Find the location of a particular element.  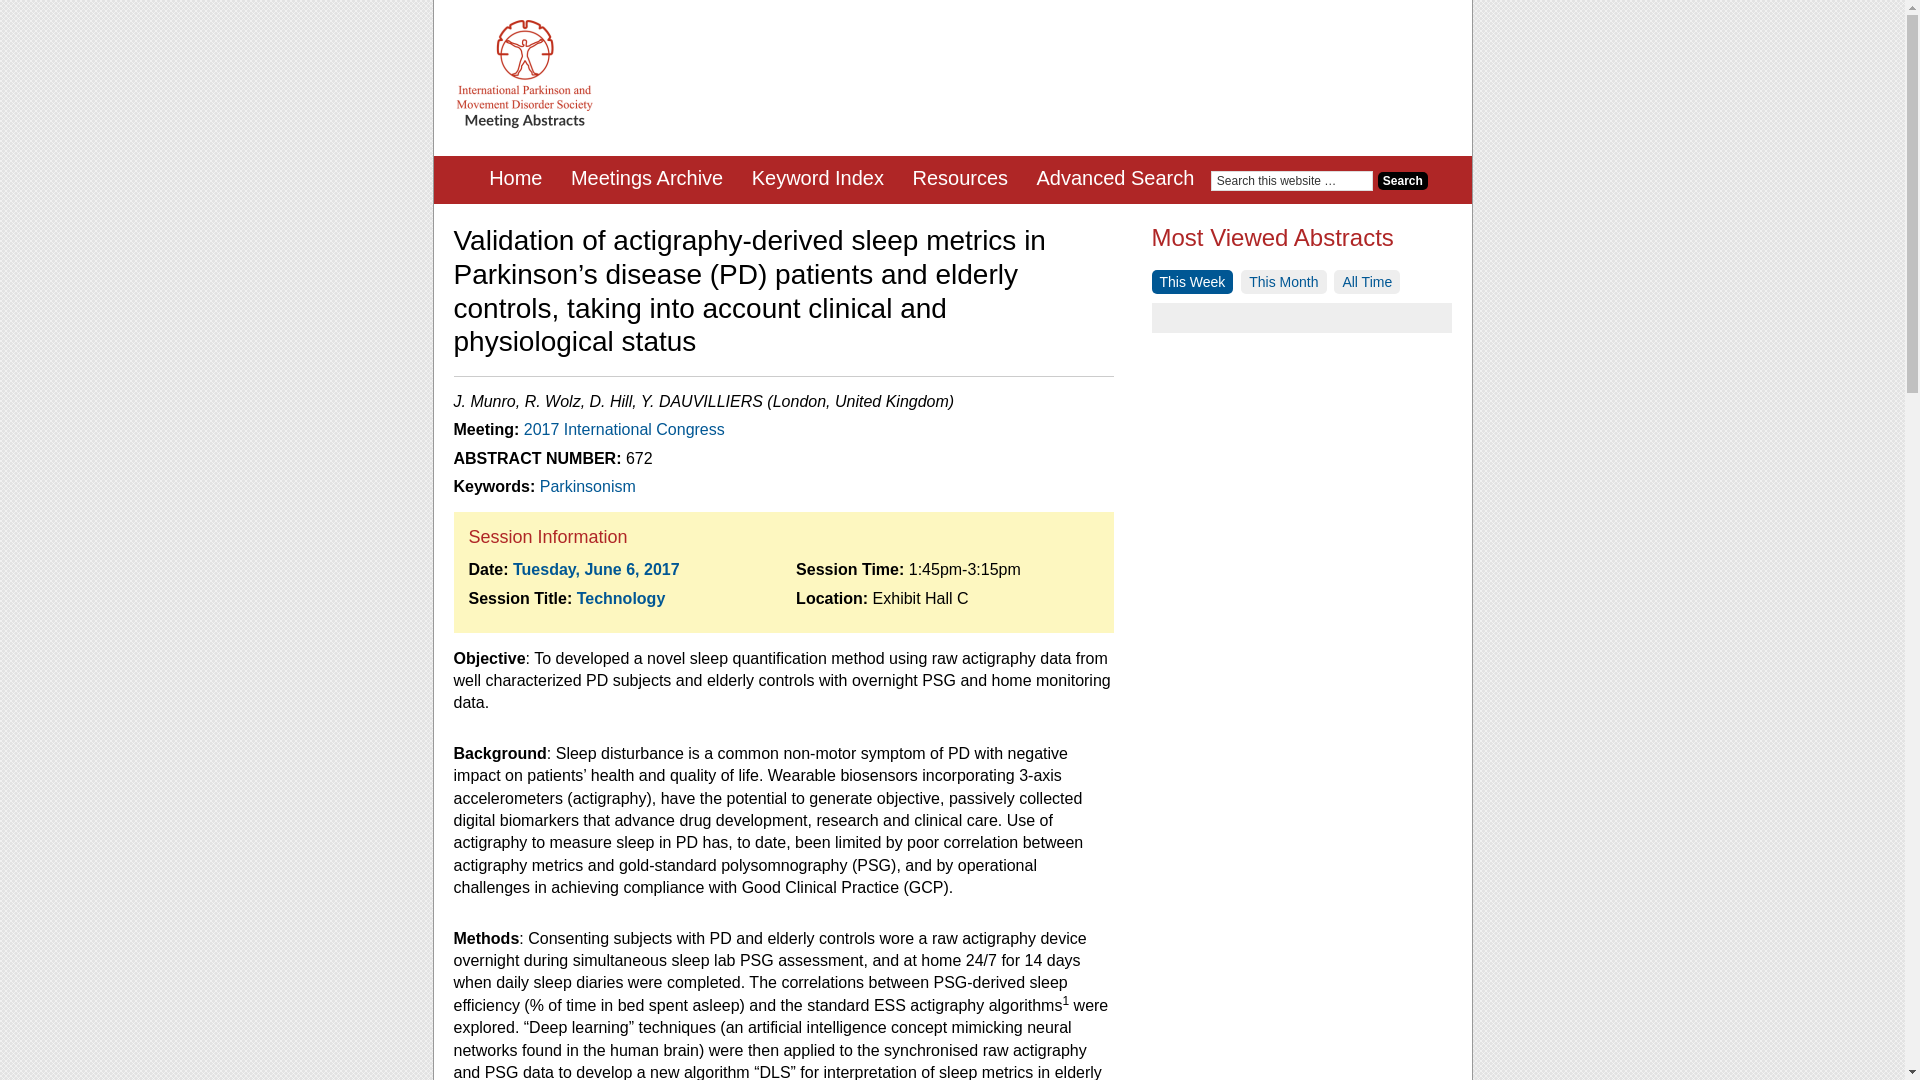

Tuesday, June 6, 2017 is located at coordinates (596, 568).